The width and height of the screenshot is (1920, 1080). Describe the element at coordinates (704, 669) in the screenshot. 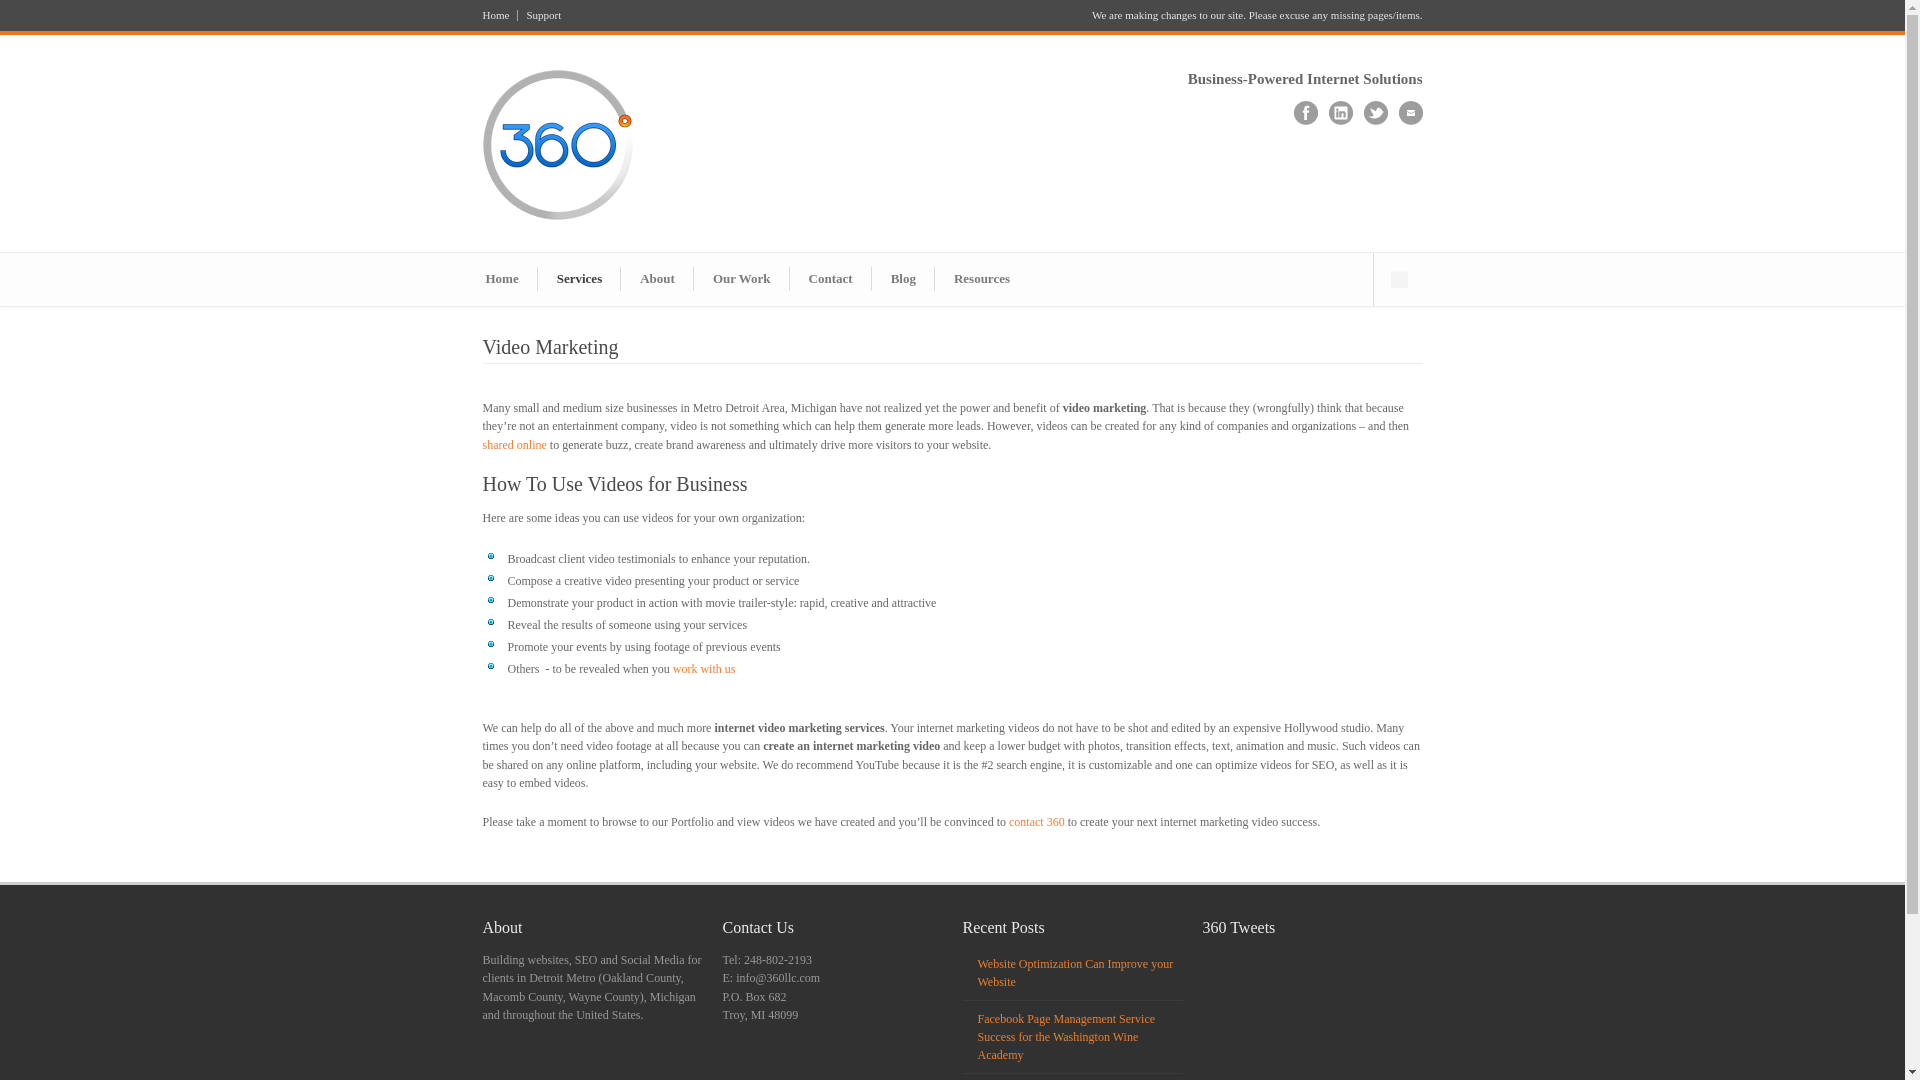

I see `work with us` at that location.